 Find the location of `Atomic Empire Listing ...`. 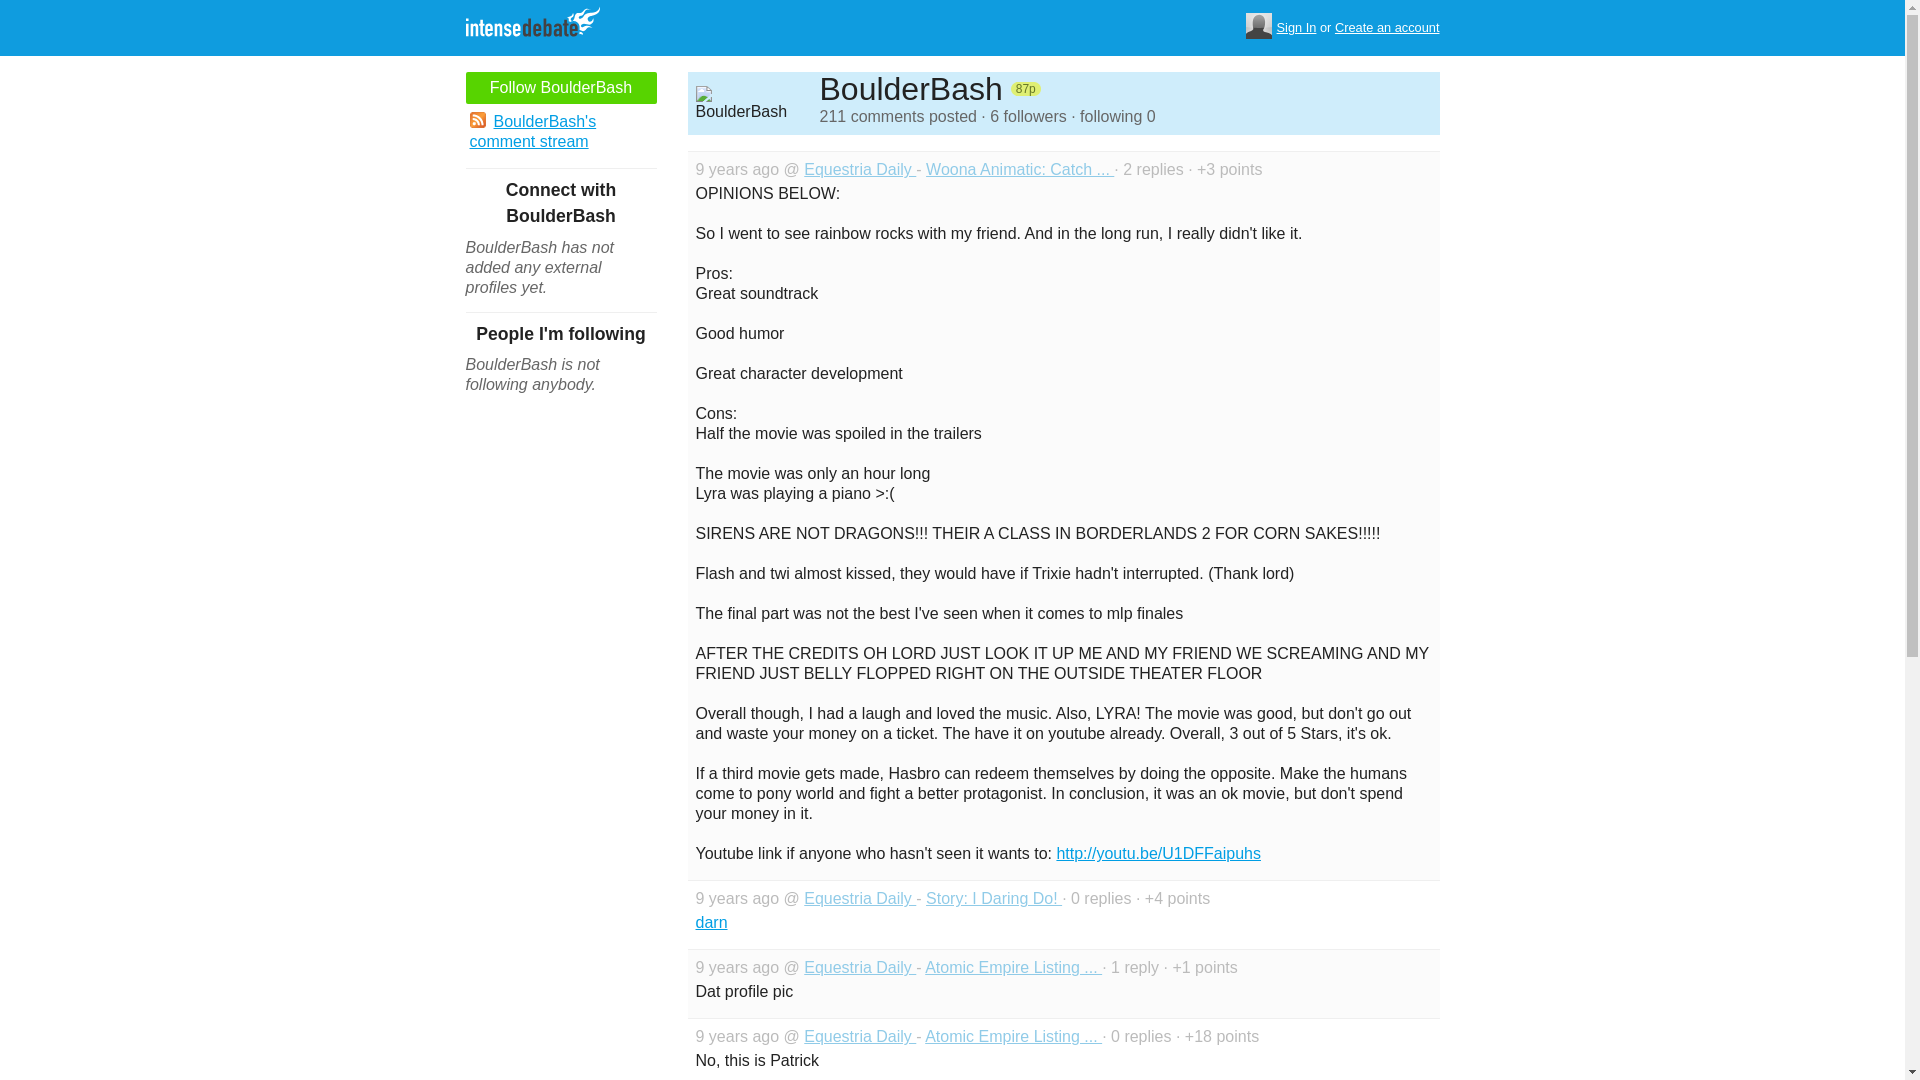

Atomic Empire Listing ... is located at coordinates (1014, 1036).